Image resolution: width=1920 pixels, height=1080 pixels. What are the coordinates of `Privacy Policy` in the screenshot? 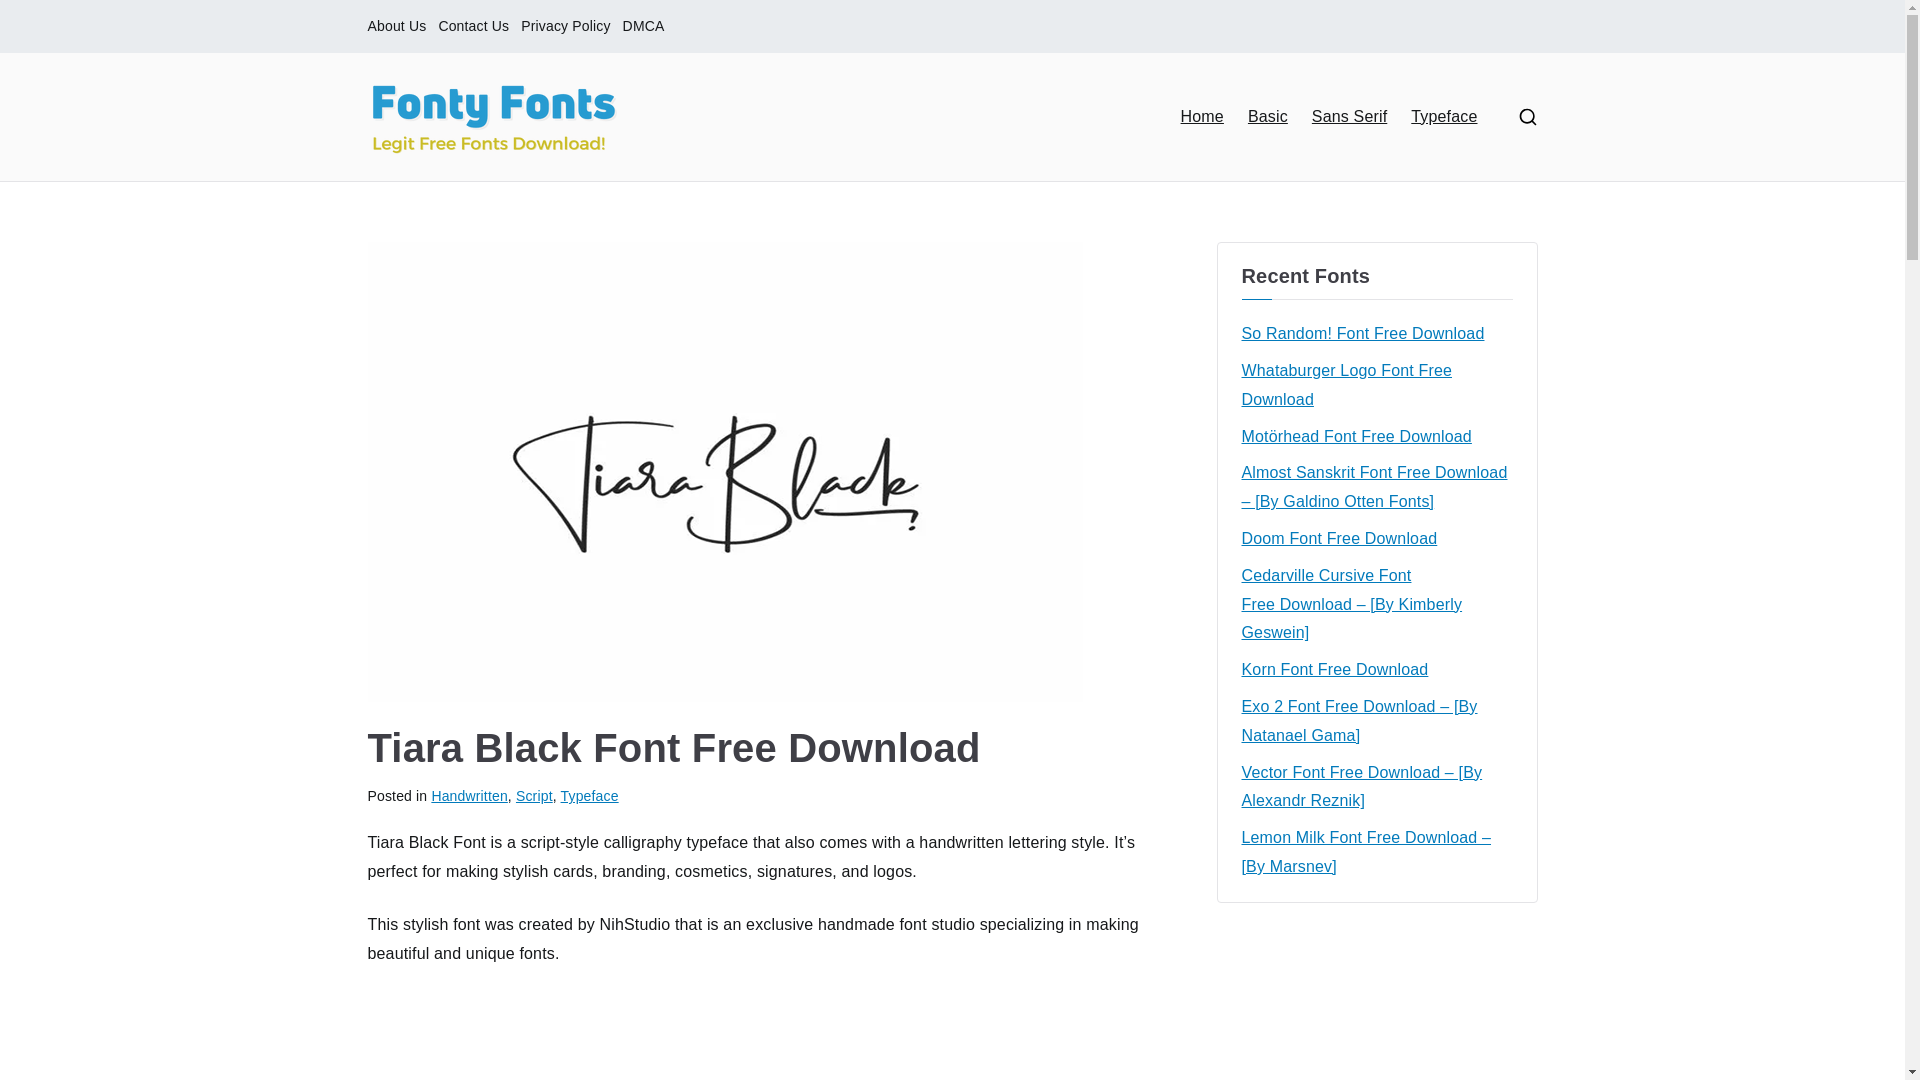 It's located at (565, 26).